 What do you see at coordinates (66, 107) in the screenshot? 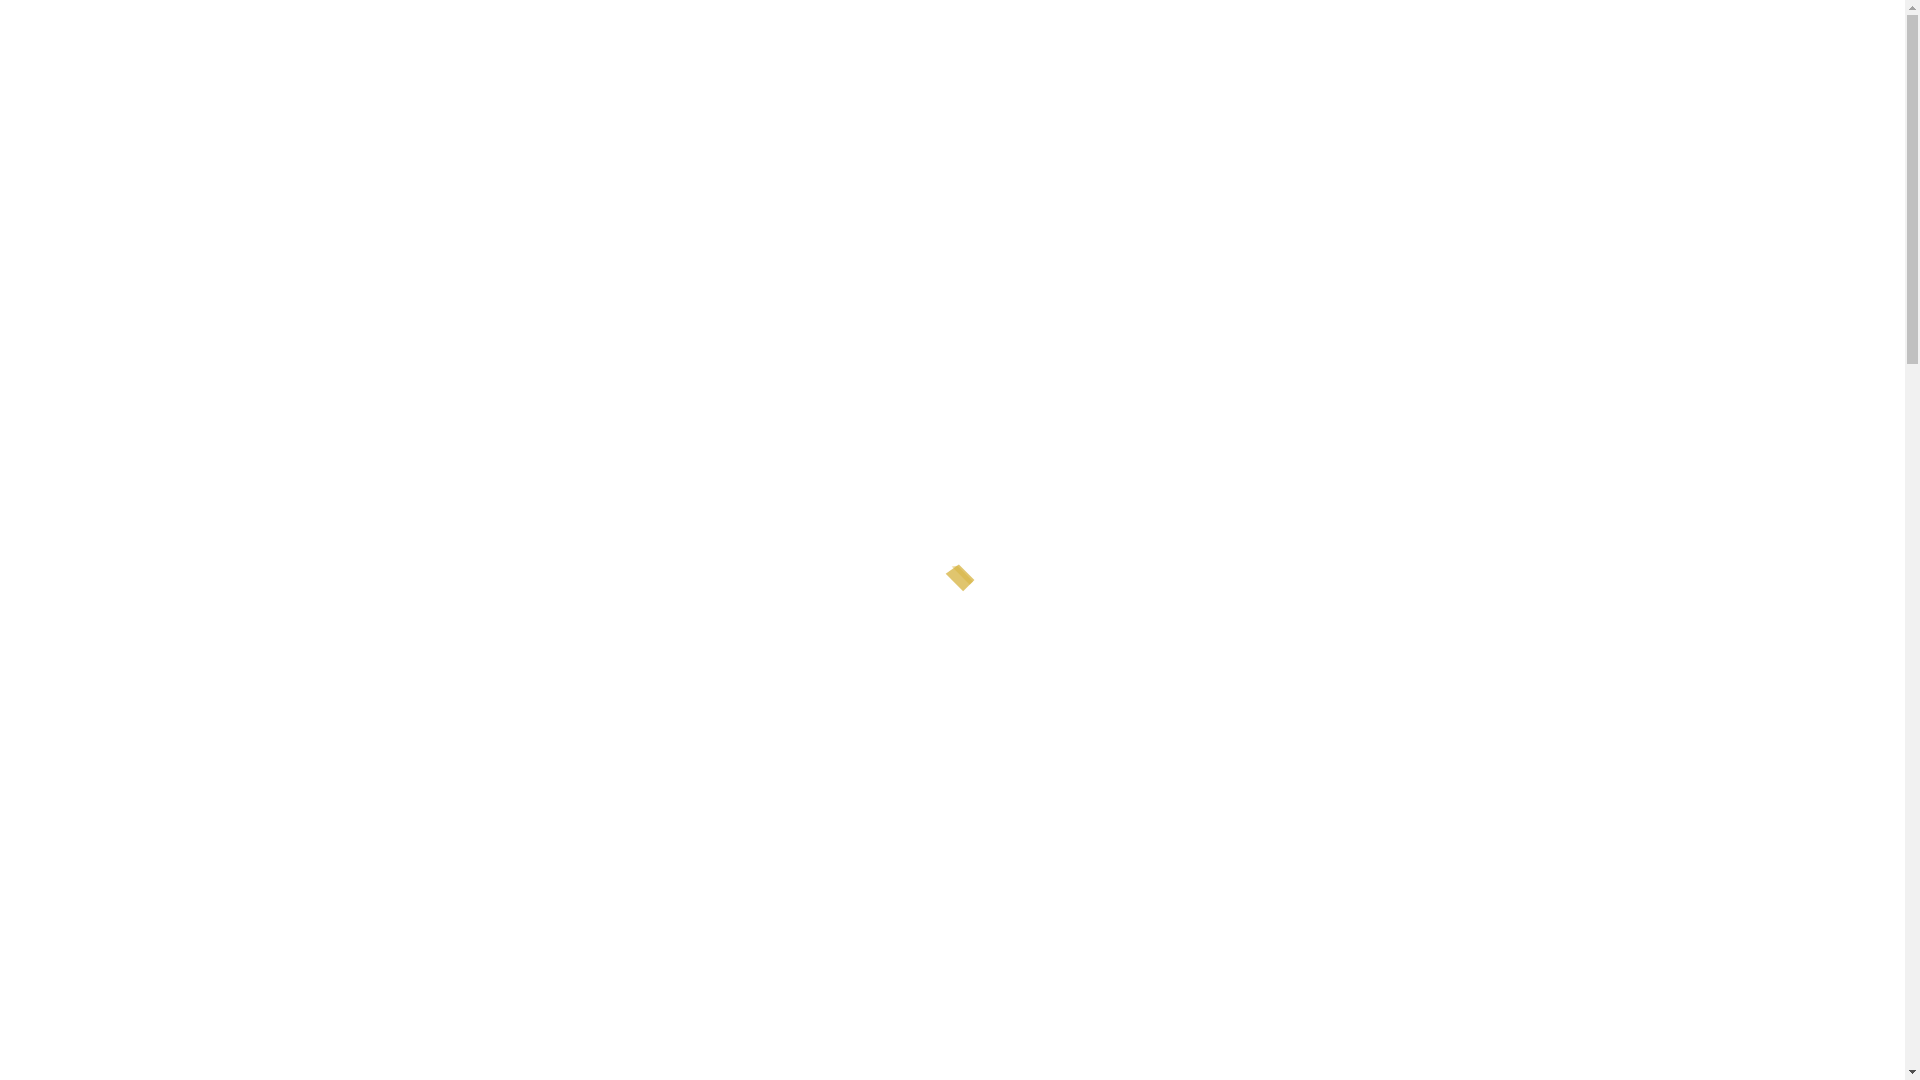
I see `BS` at bounding box center [66, 107].